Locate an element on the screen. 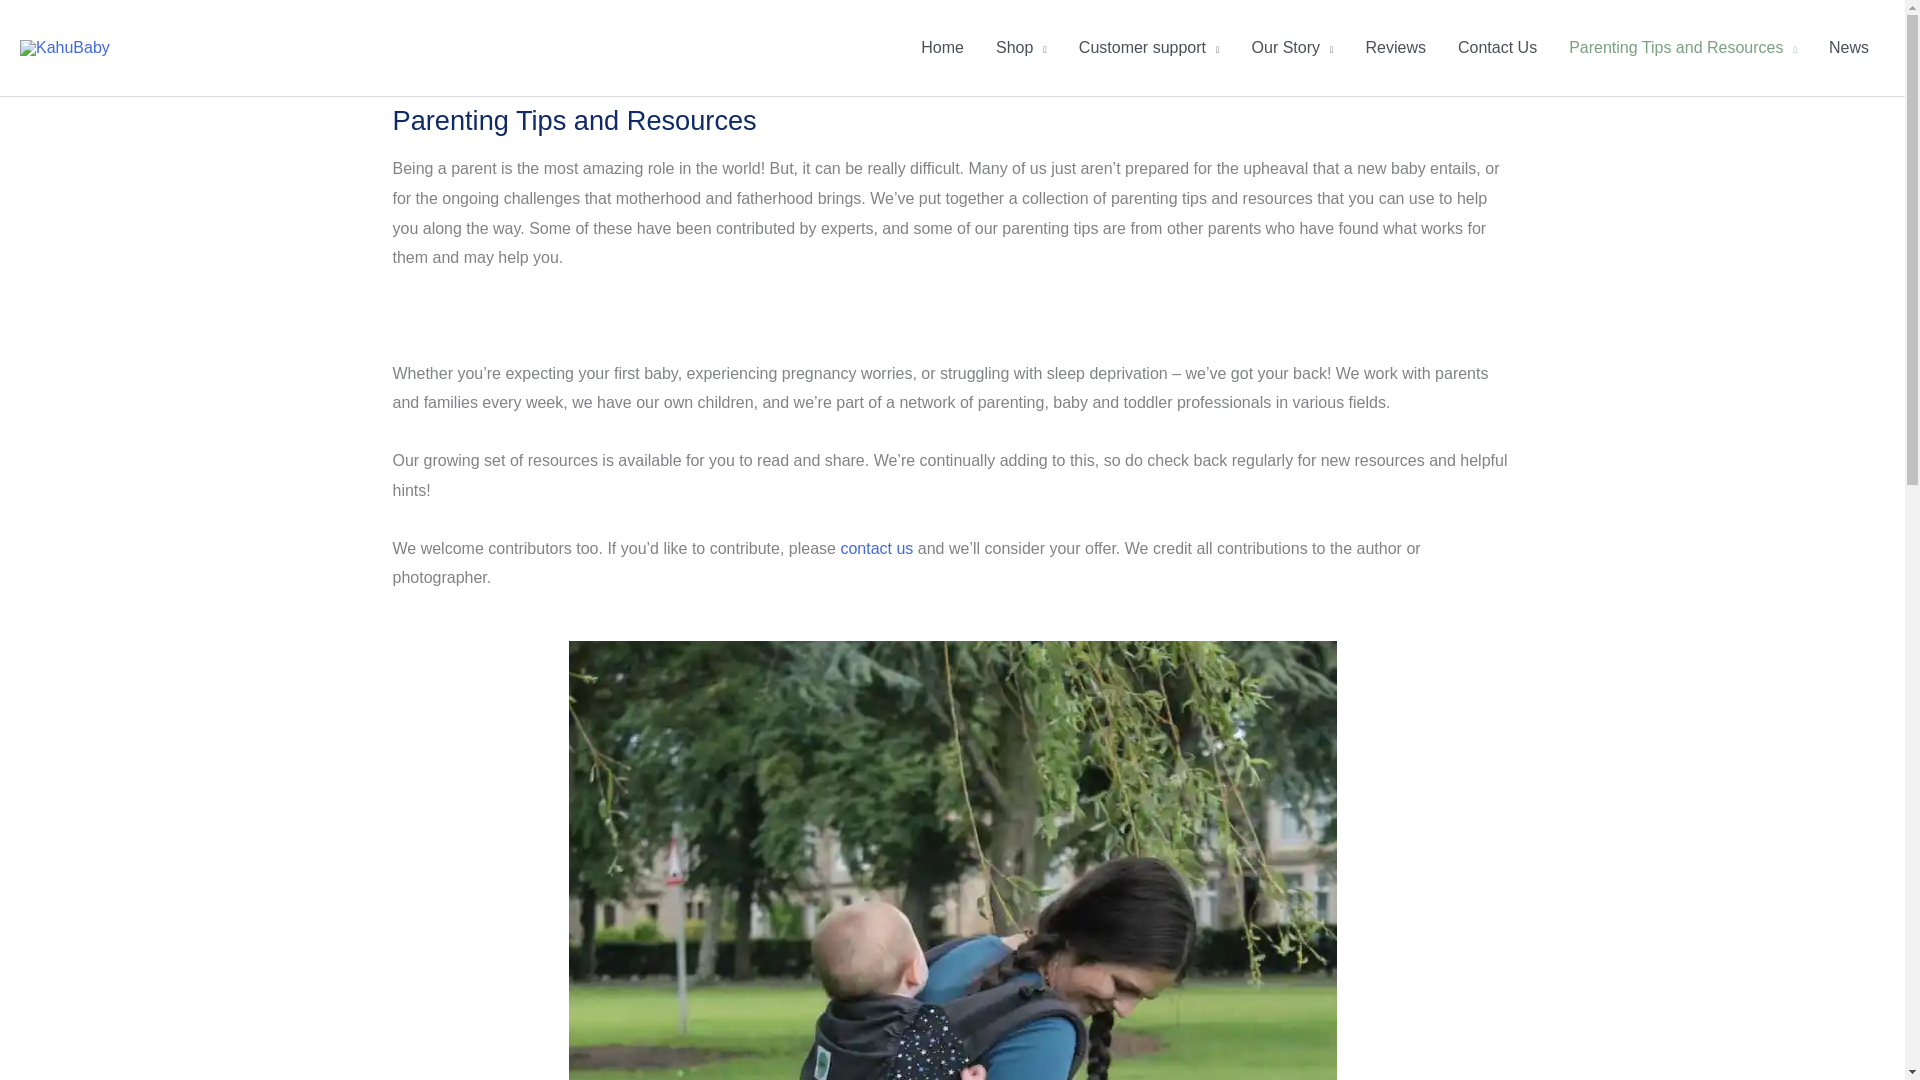 This screenshot has width=1920, height=1080. Home is located at coordinates (942, 48).